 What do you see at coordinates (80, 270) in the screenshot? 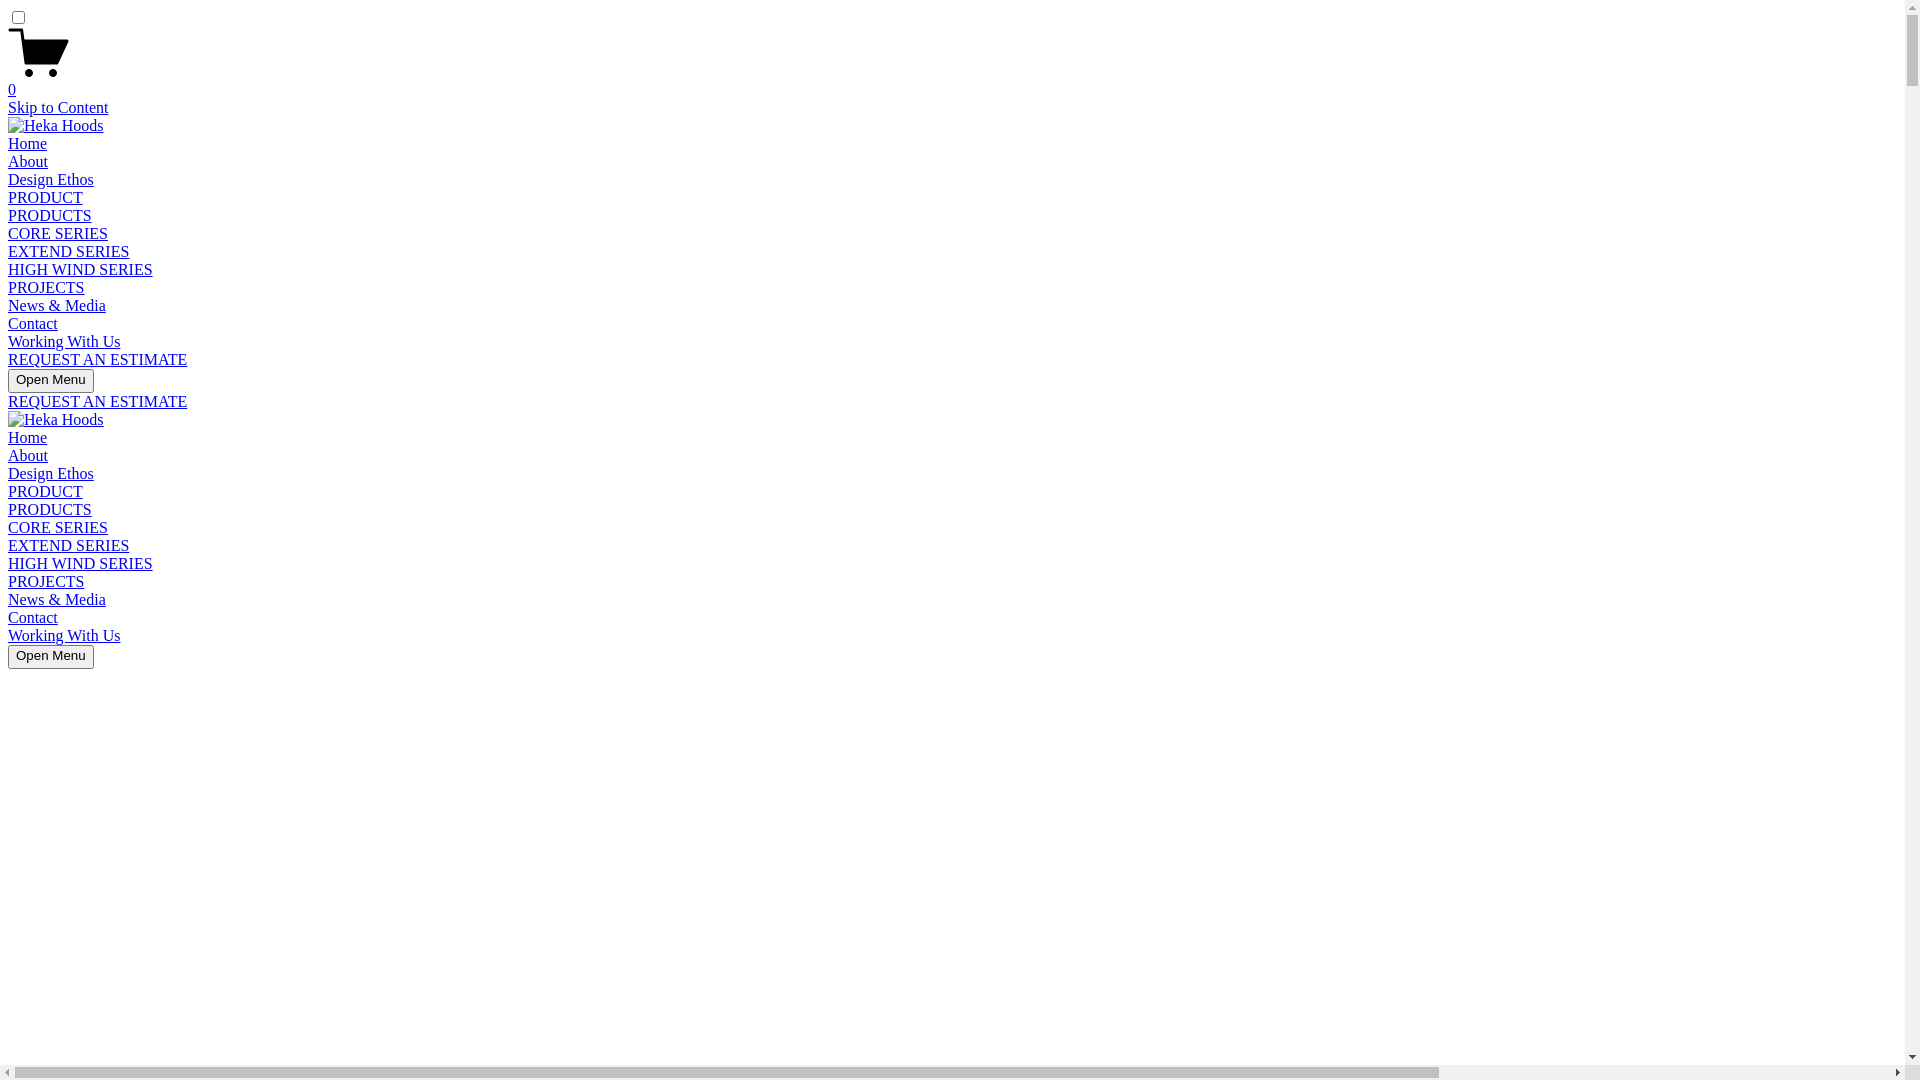
I see `HIGH WIND SERIES` at bounding box center [80, 270].